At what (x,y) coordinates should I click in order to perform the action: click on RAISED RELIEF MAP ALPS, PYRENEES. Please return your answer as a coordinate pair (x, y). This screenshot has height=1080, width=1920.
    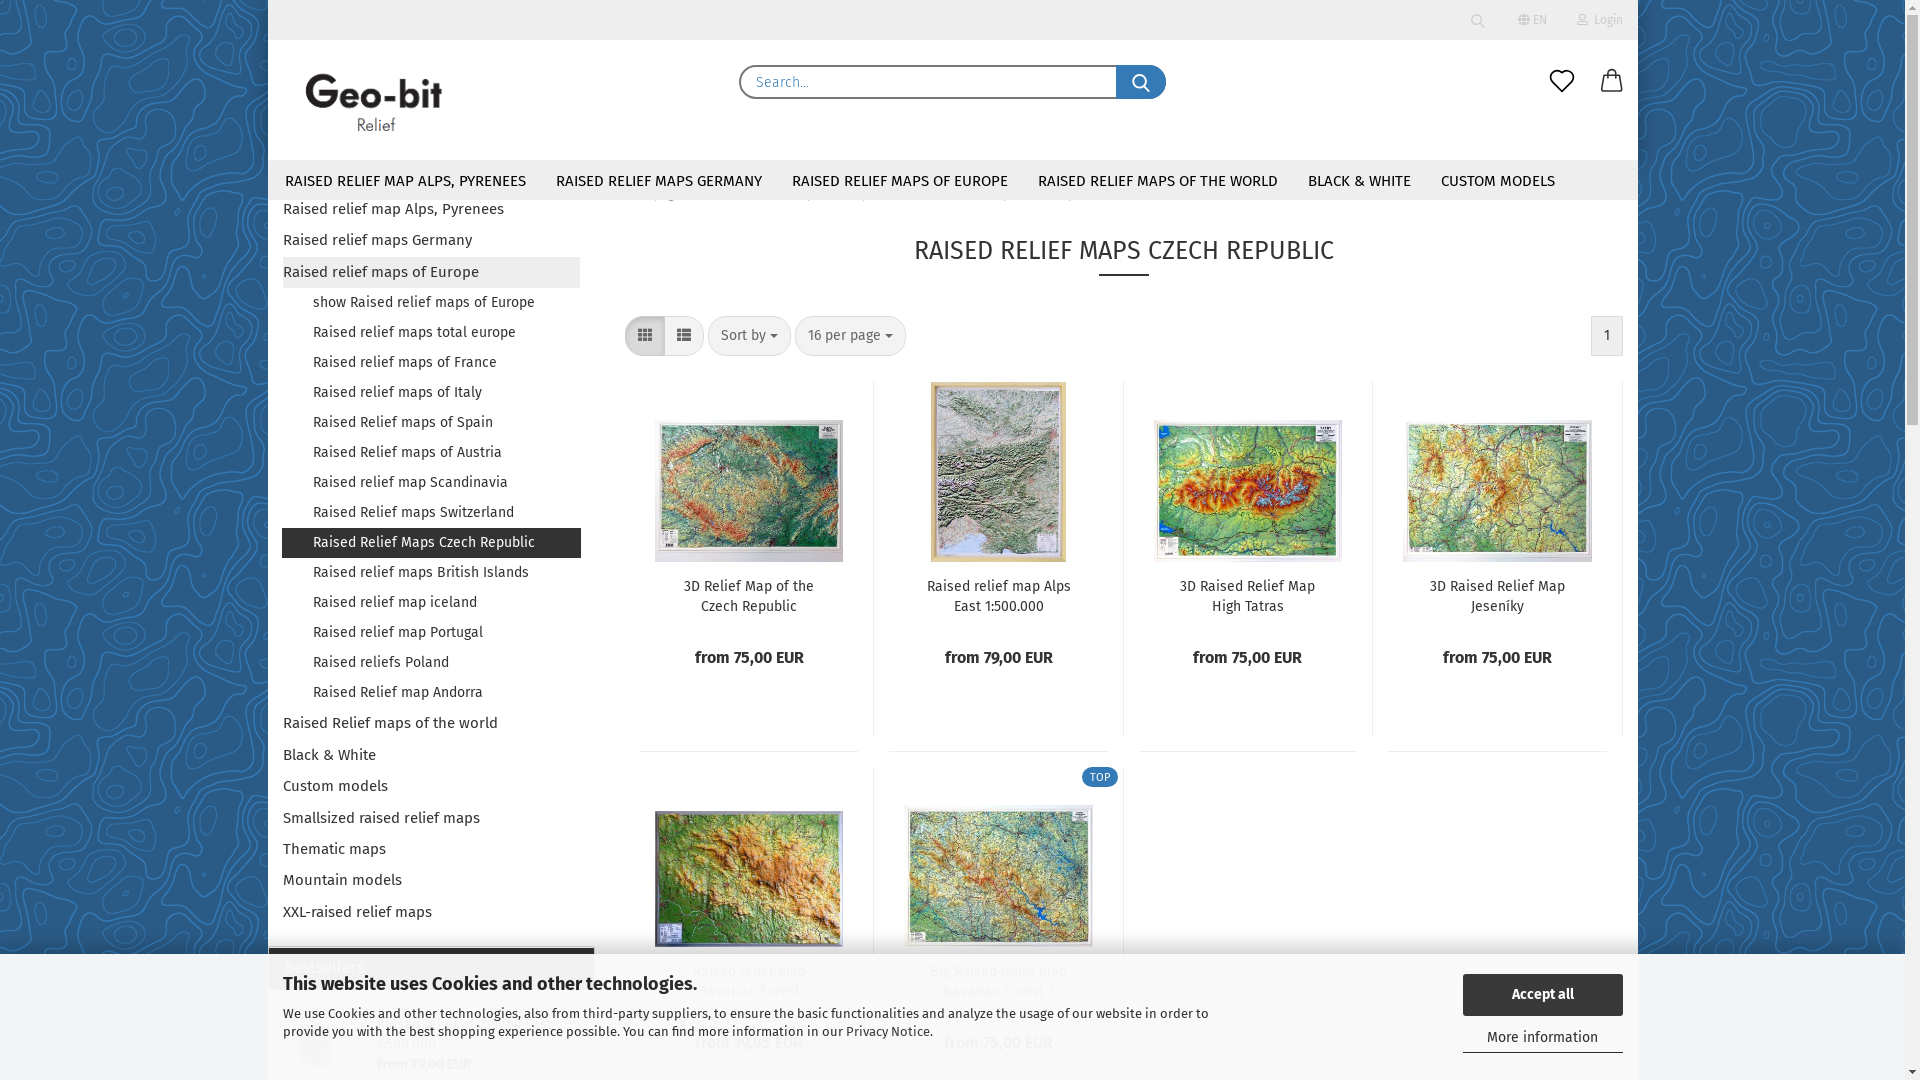
    Looking at the image, I should click on (406, 180).